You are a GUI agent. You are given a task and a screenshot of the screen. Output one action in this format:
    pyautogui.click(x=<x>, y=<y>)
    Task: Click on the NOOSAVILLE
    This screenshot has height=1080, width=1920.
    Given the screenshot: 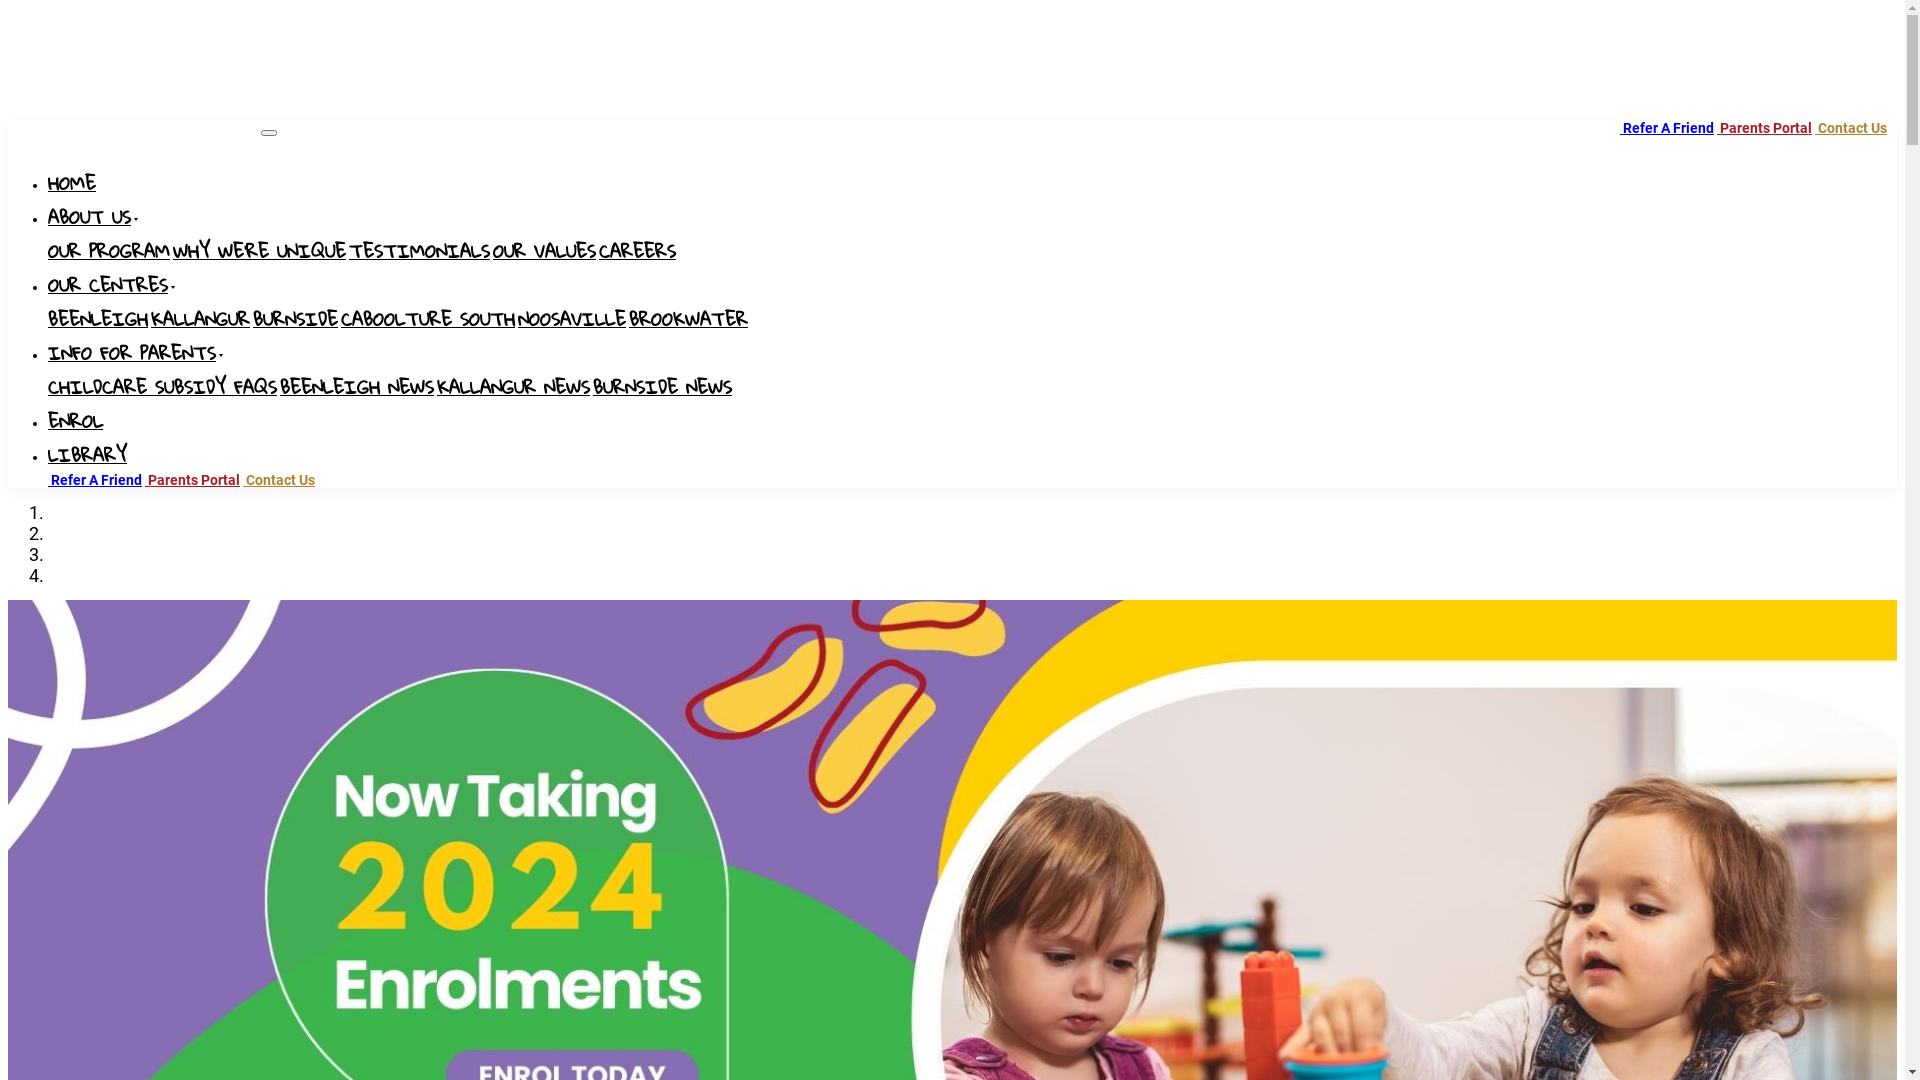 What is the action you would take?
    pyautogui.click(x=572, y=321)
    